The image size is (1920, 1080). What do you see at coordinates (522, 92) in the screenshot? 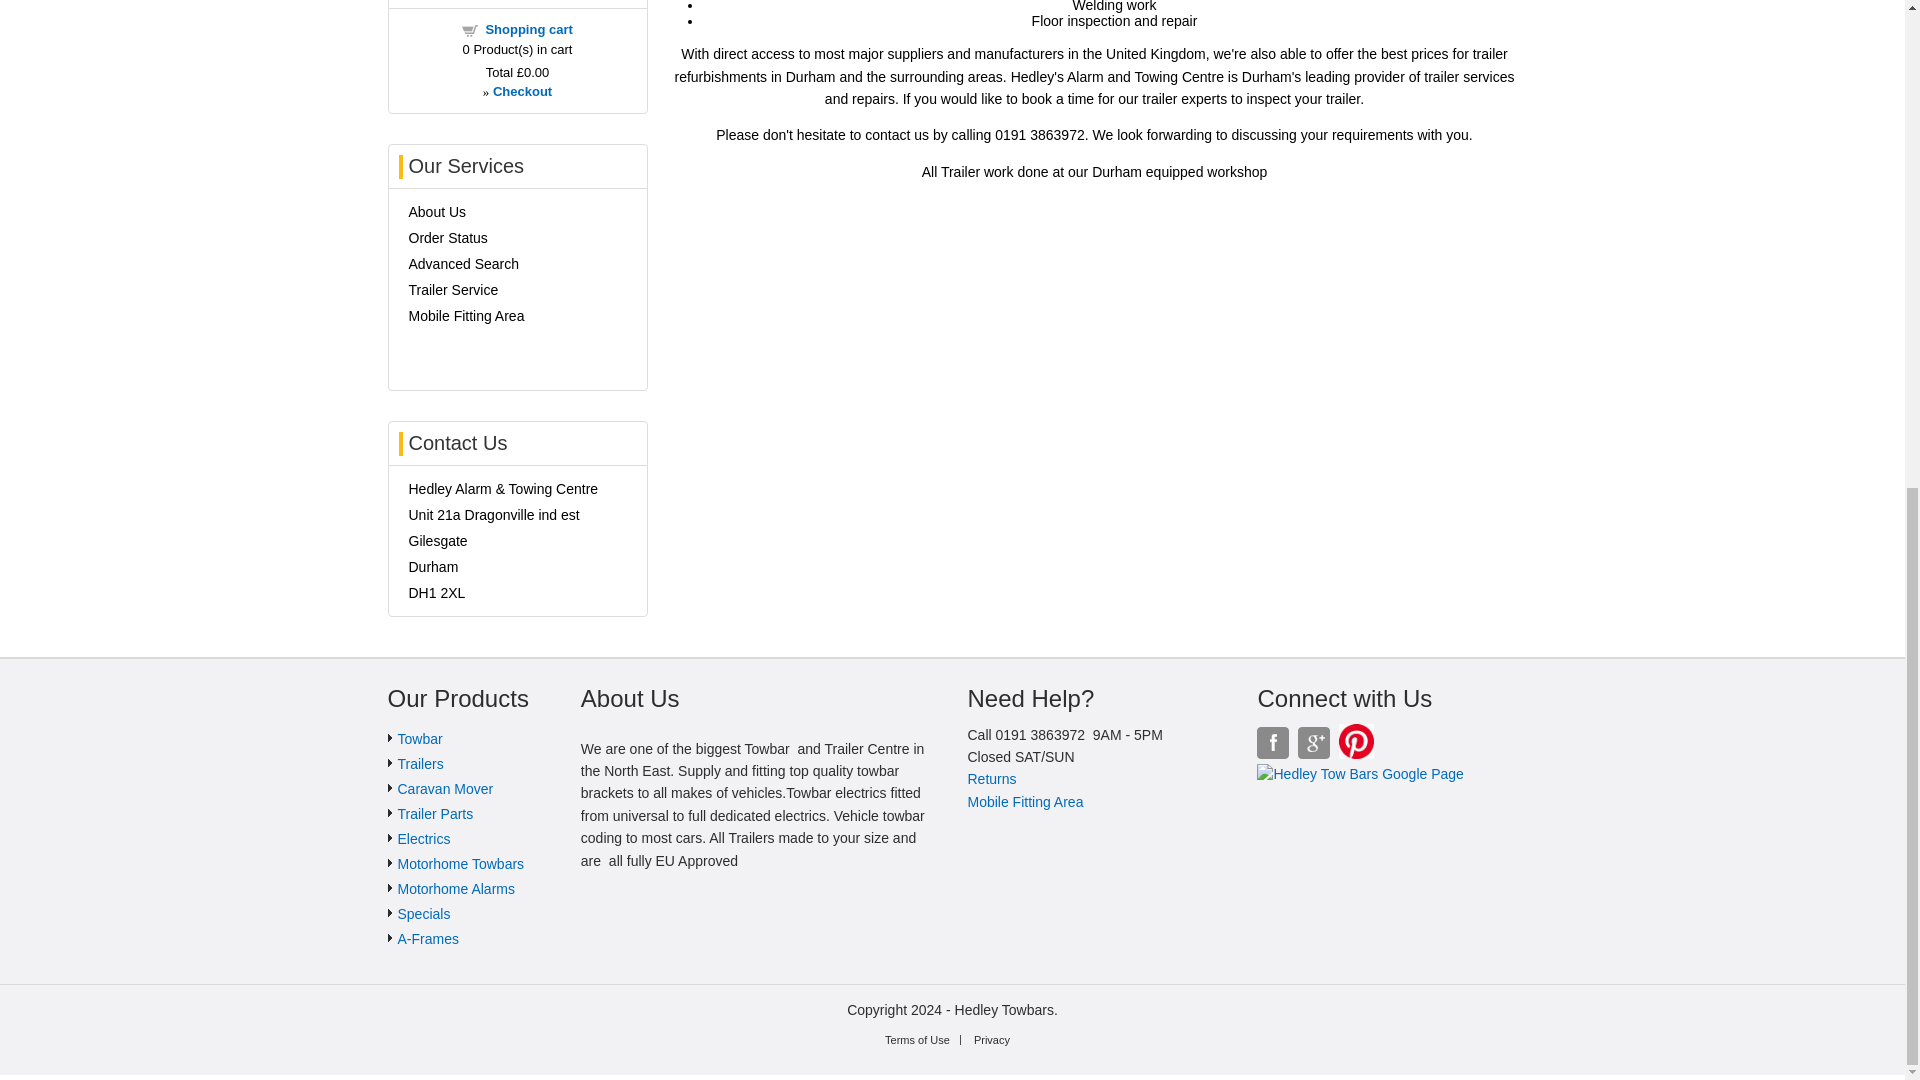
I see `Checkout` at bounding box center [522, 92].